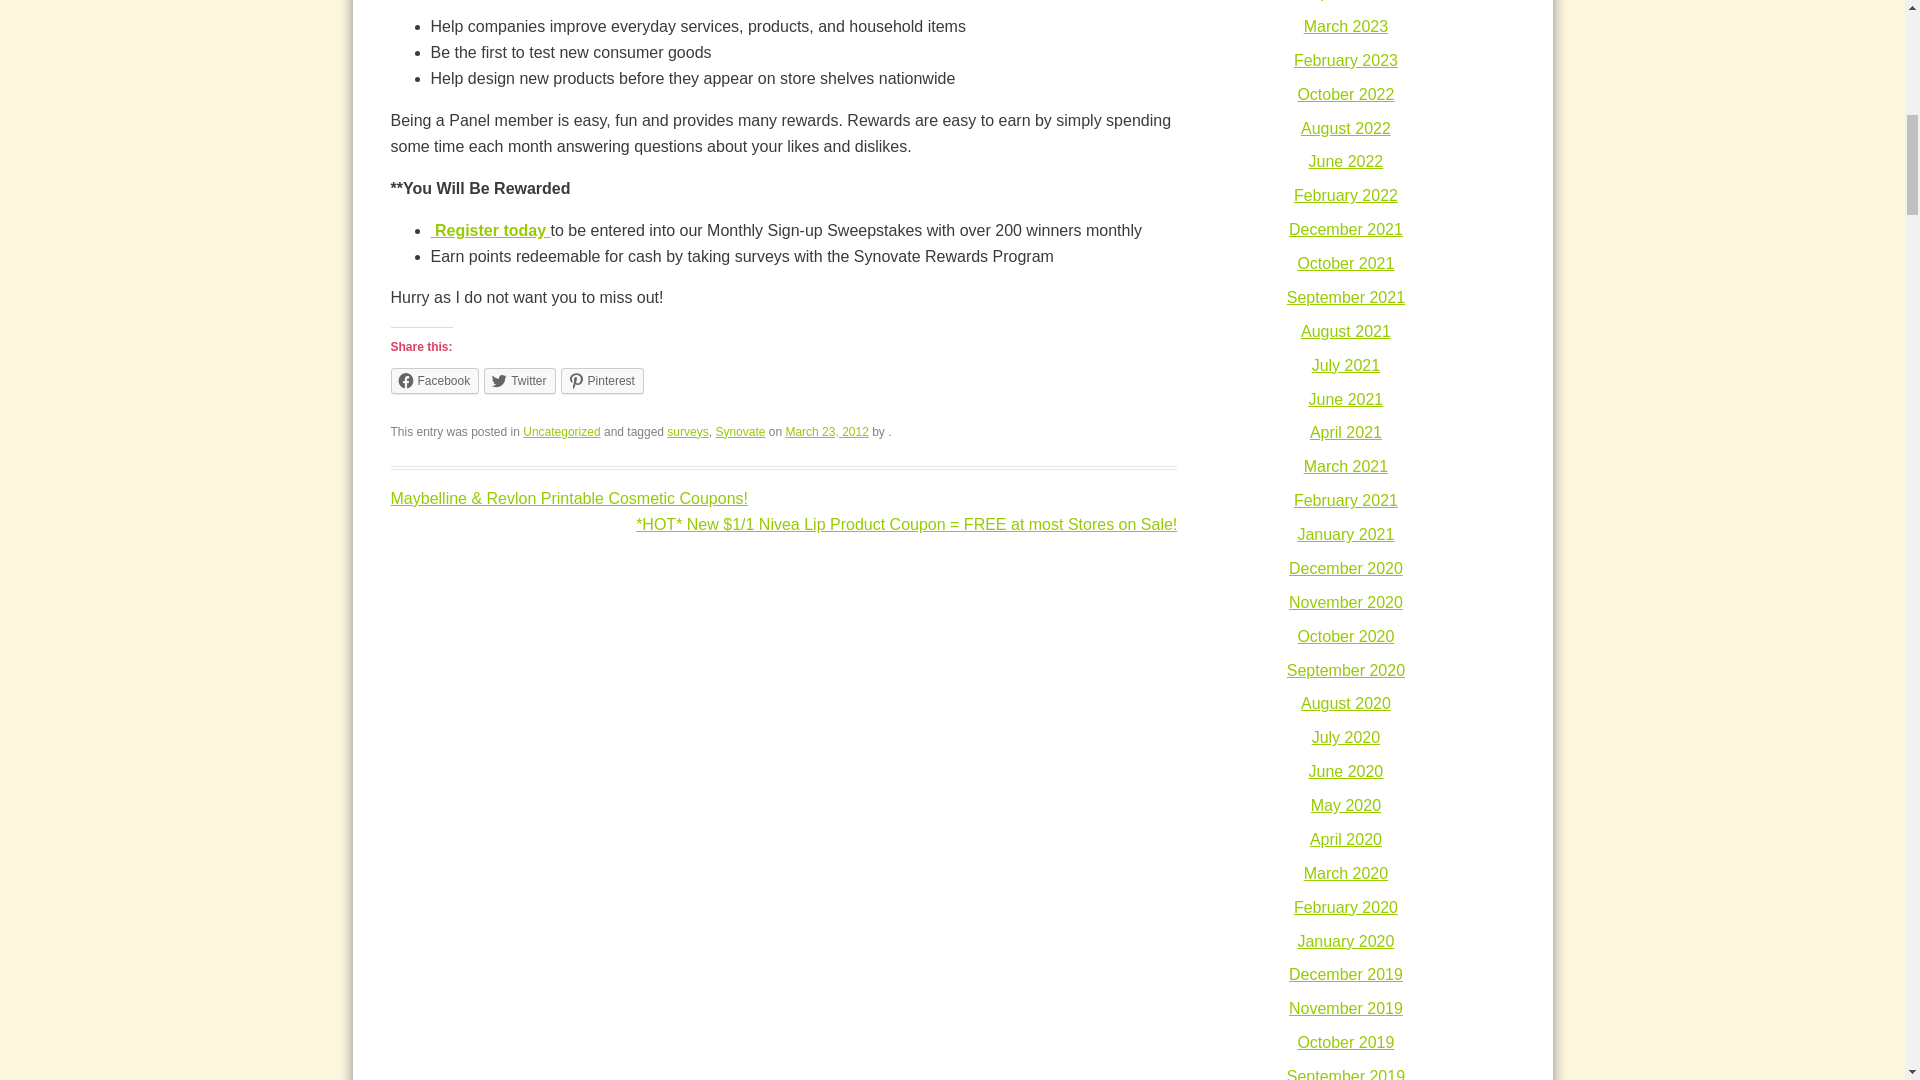 Image resolution: width=1920 pixels, height=1080 pixels. I want to click on Click to share on Pinterest, so click(602, 381).